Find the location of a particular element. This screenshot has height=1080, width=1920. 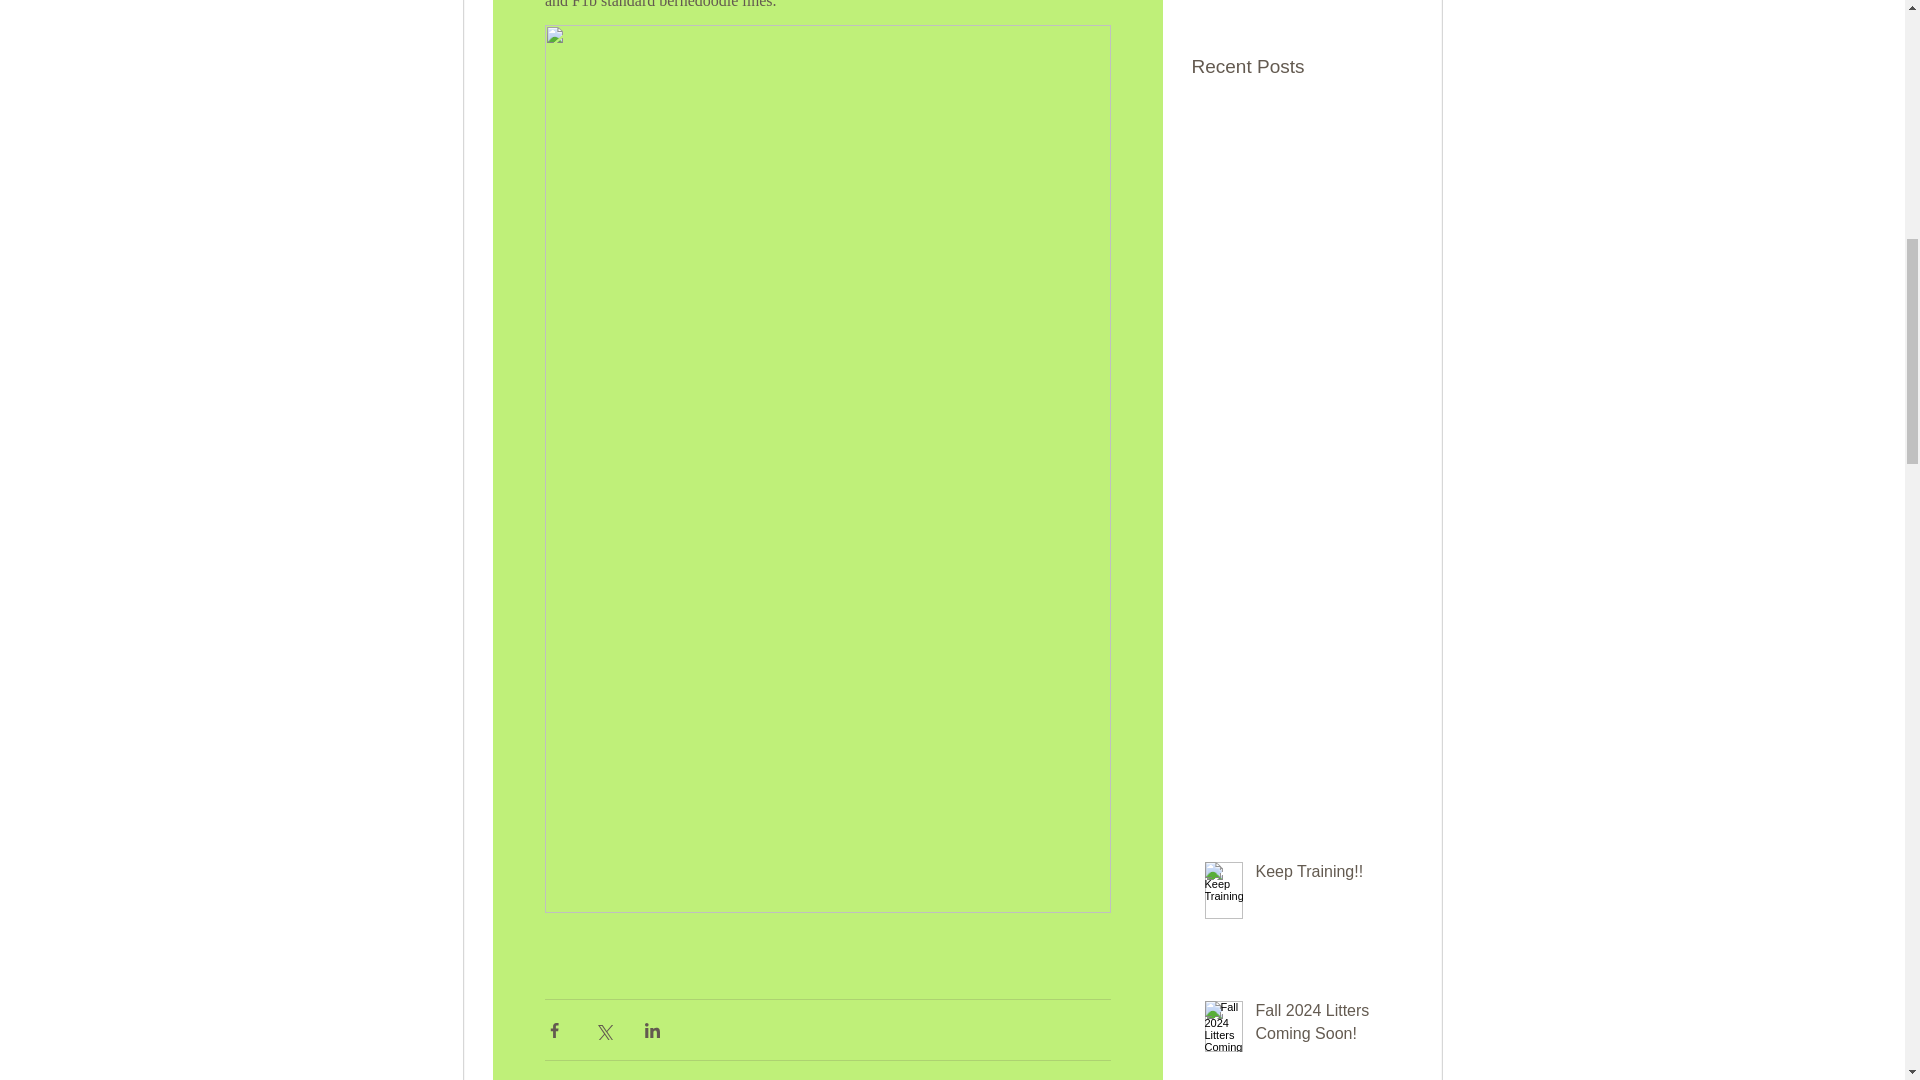

Fall 2024 Litters Coming Soon! is located at coordinates (1327, 1026).